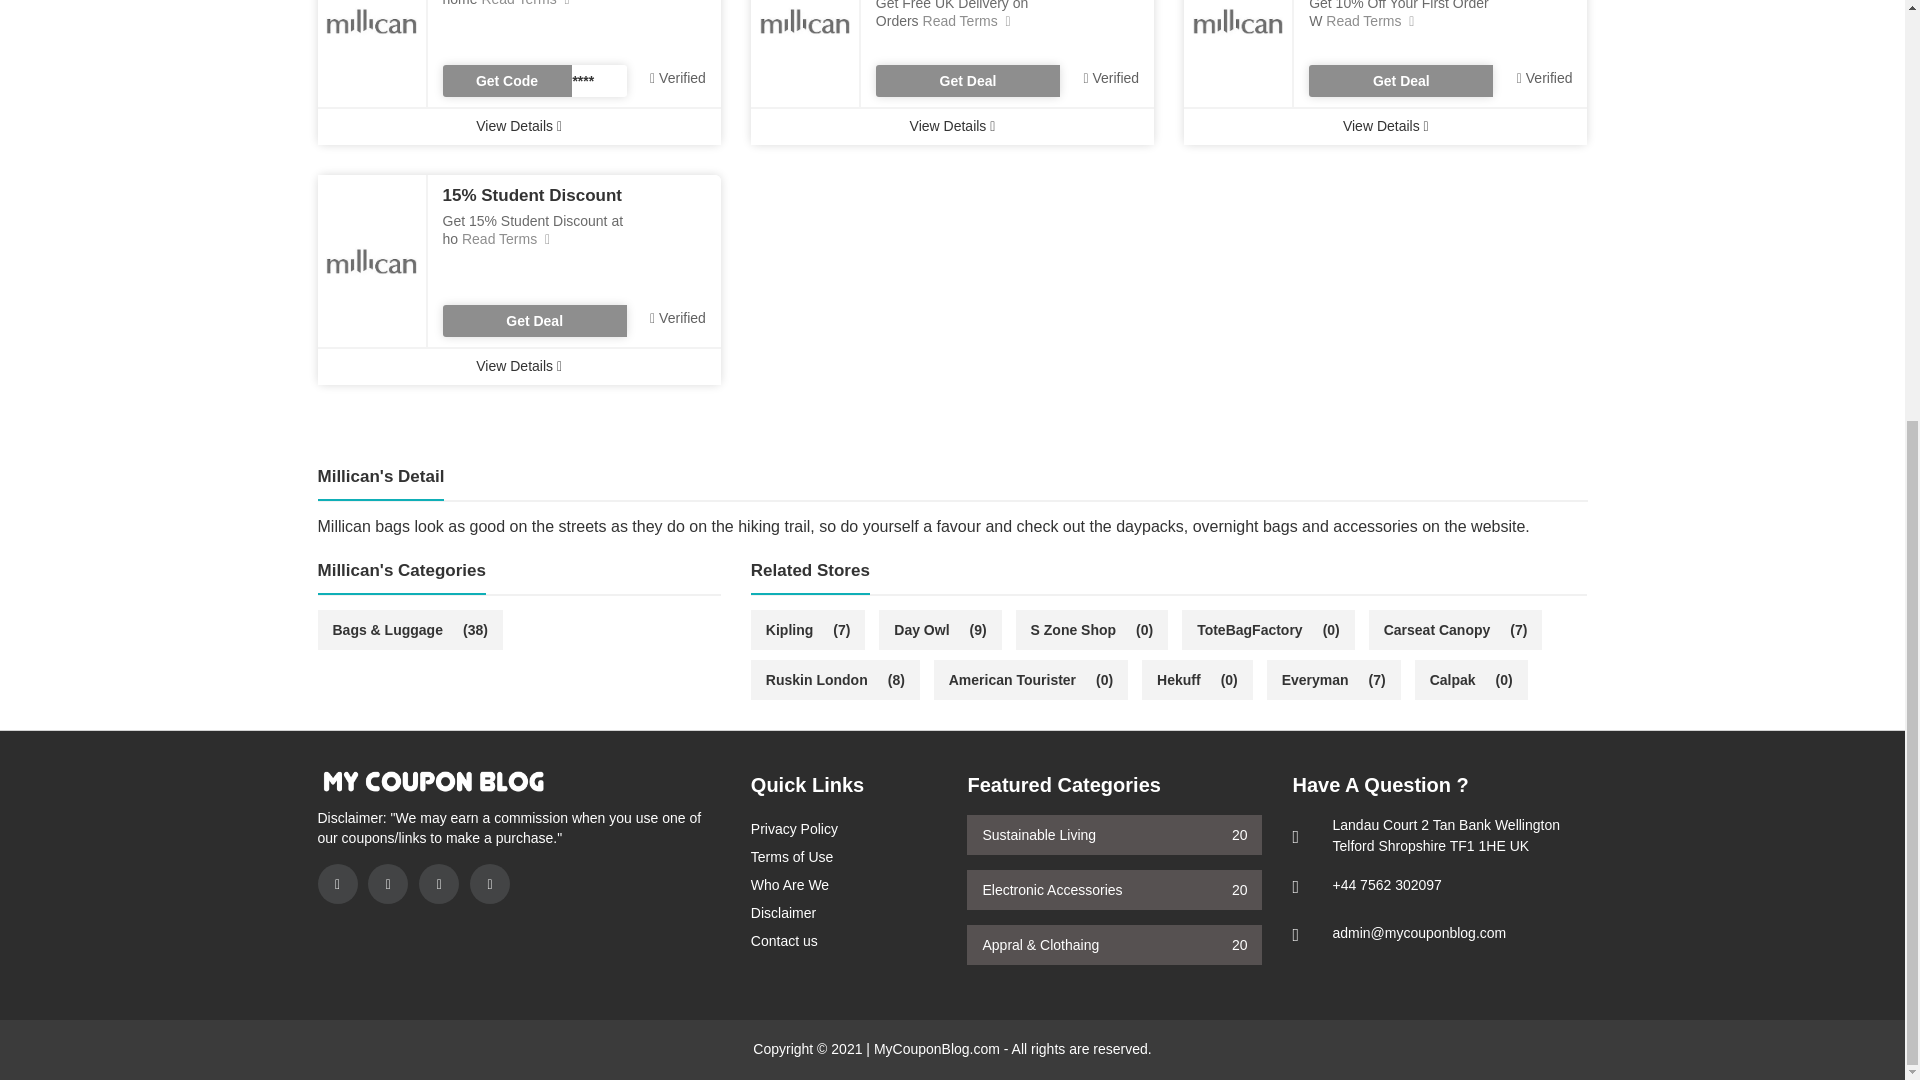  I want to click on Read Terms  , so click(524, 3).